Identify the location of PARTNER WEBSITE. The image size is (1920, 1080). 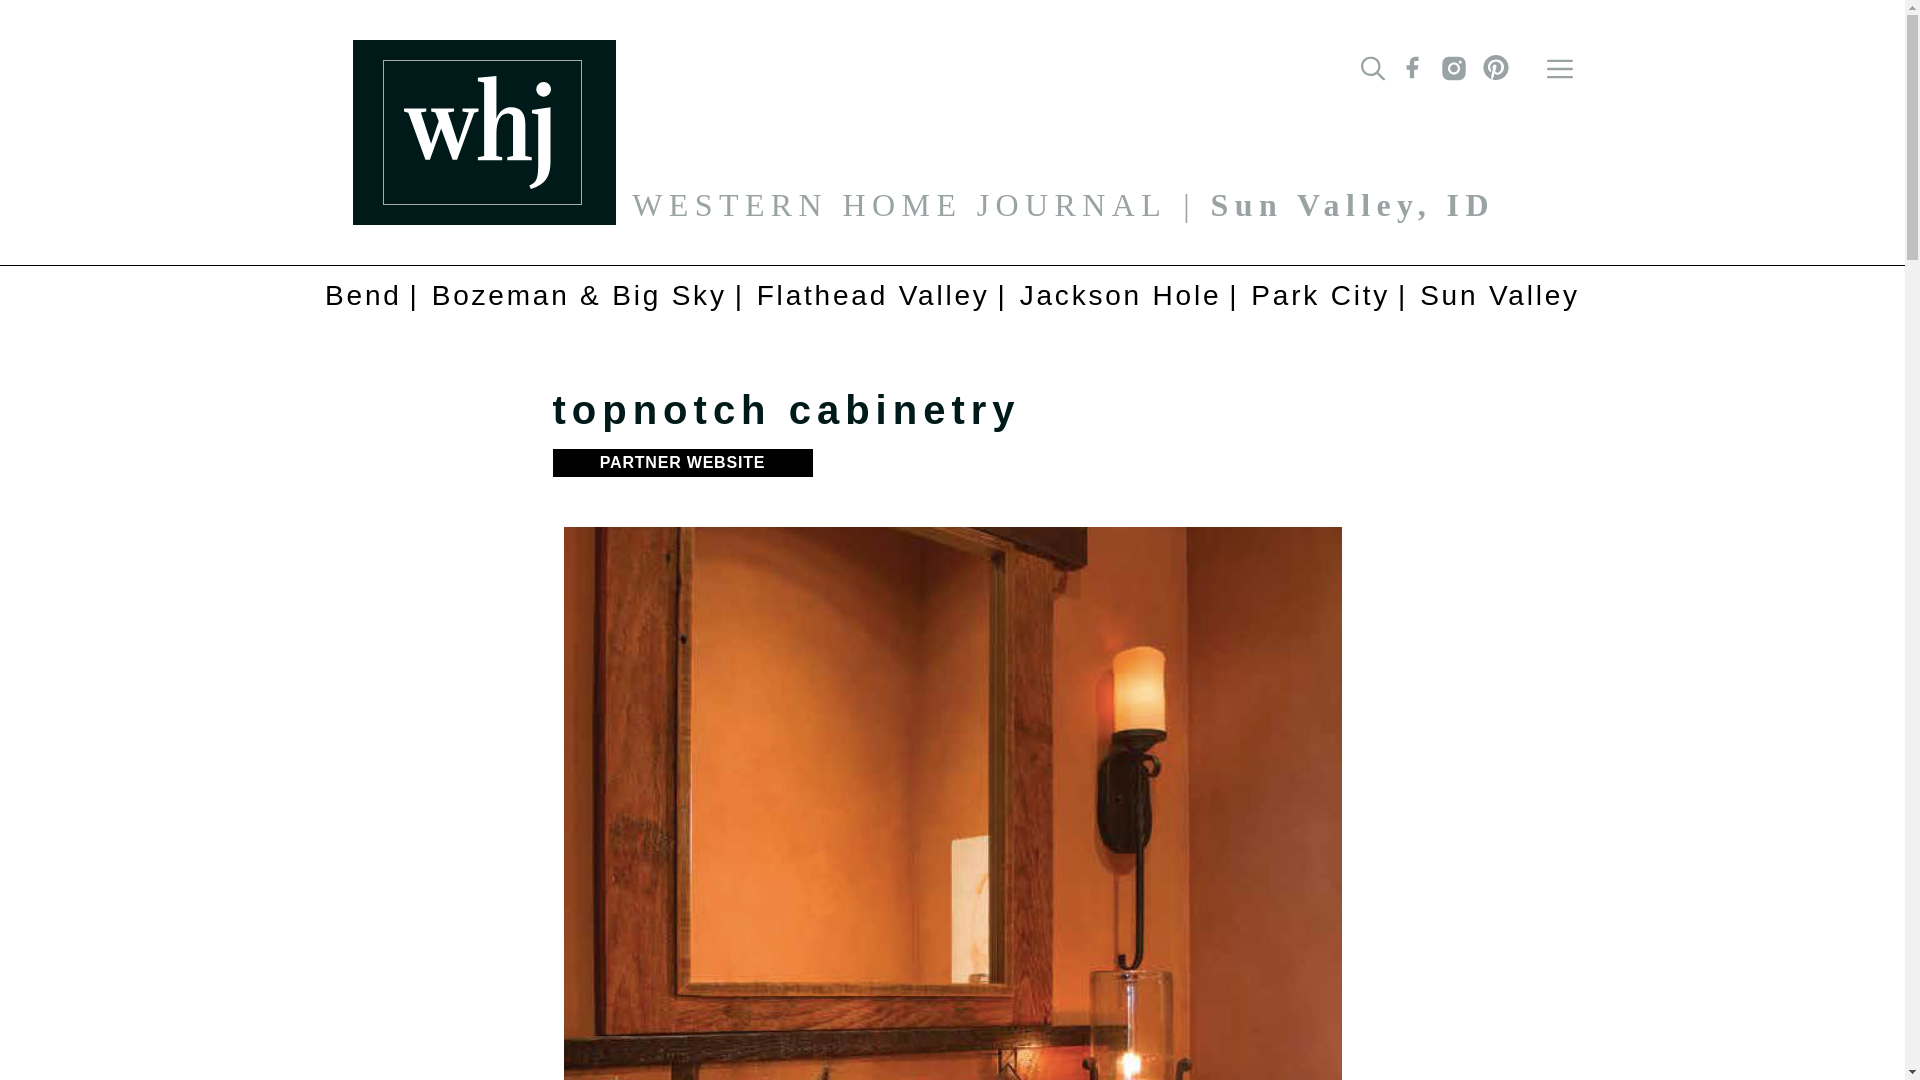
(682, 463).